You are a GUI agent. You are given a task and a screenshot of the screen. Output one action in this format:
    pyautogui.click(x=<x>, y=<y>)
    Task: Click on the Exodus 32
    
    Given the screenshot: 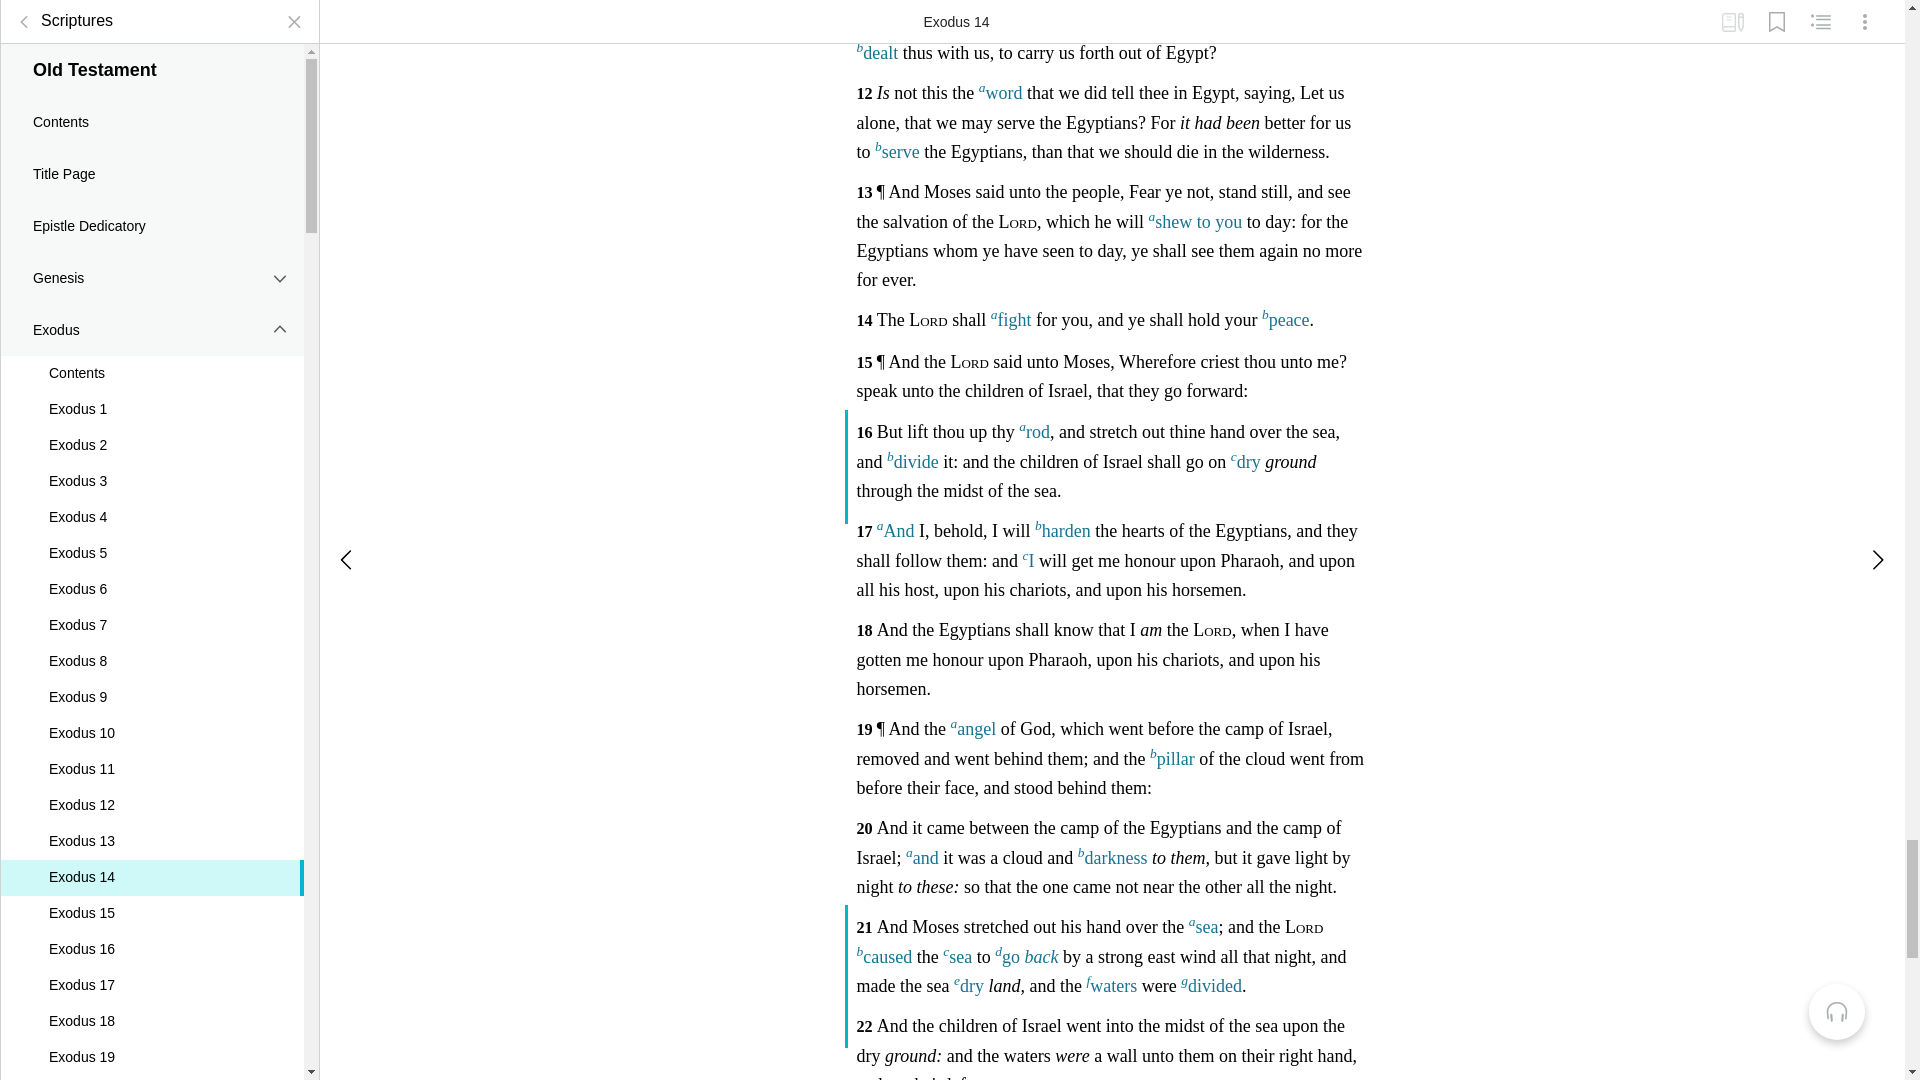 What is the action you would take?
    pyautogui.click(x=152, y=430)
    